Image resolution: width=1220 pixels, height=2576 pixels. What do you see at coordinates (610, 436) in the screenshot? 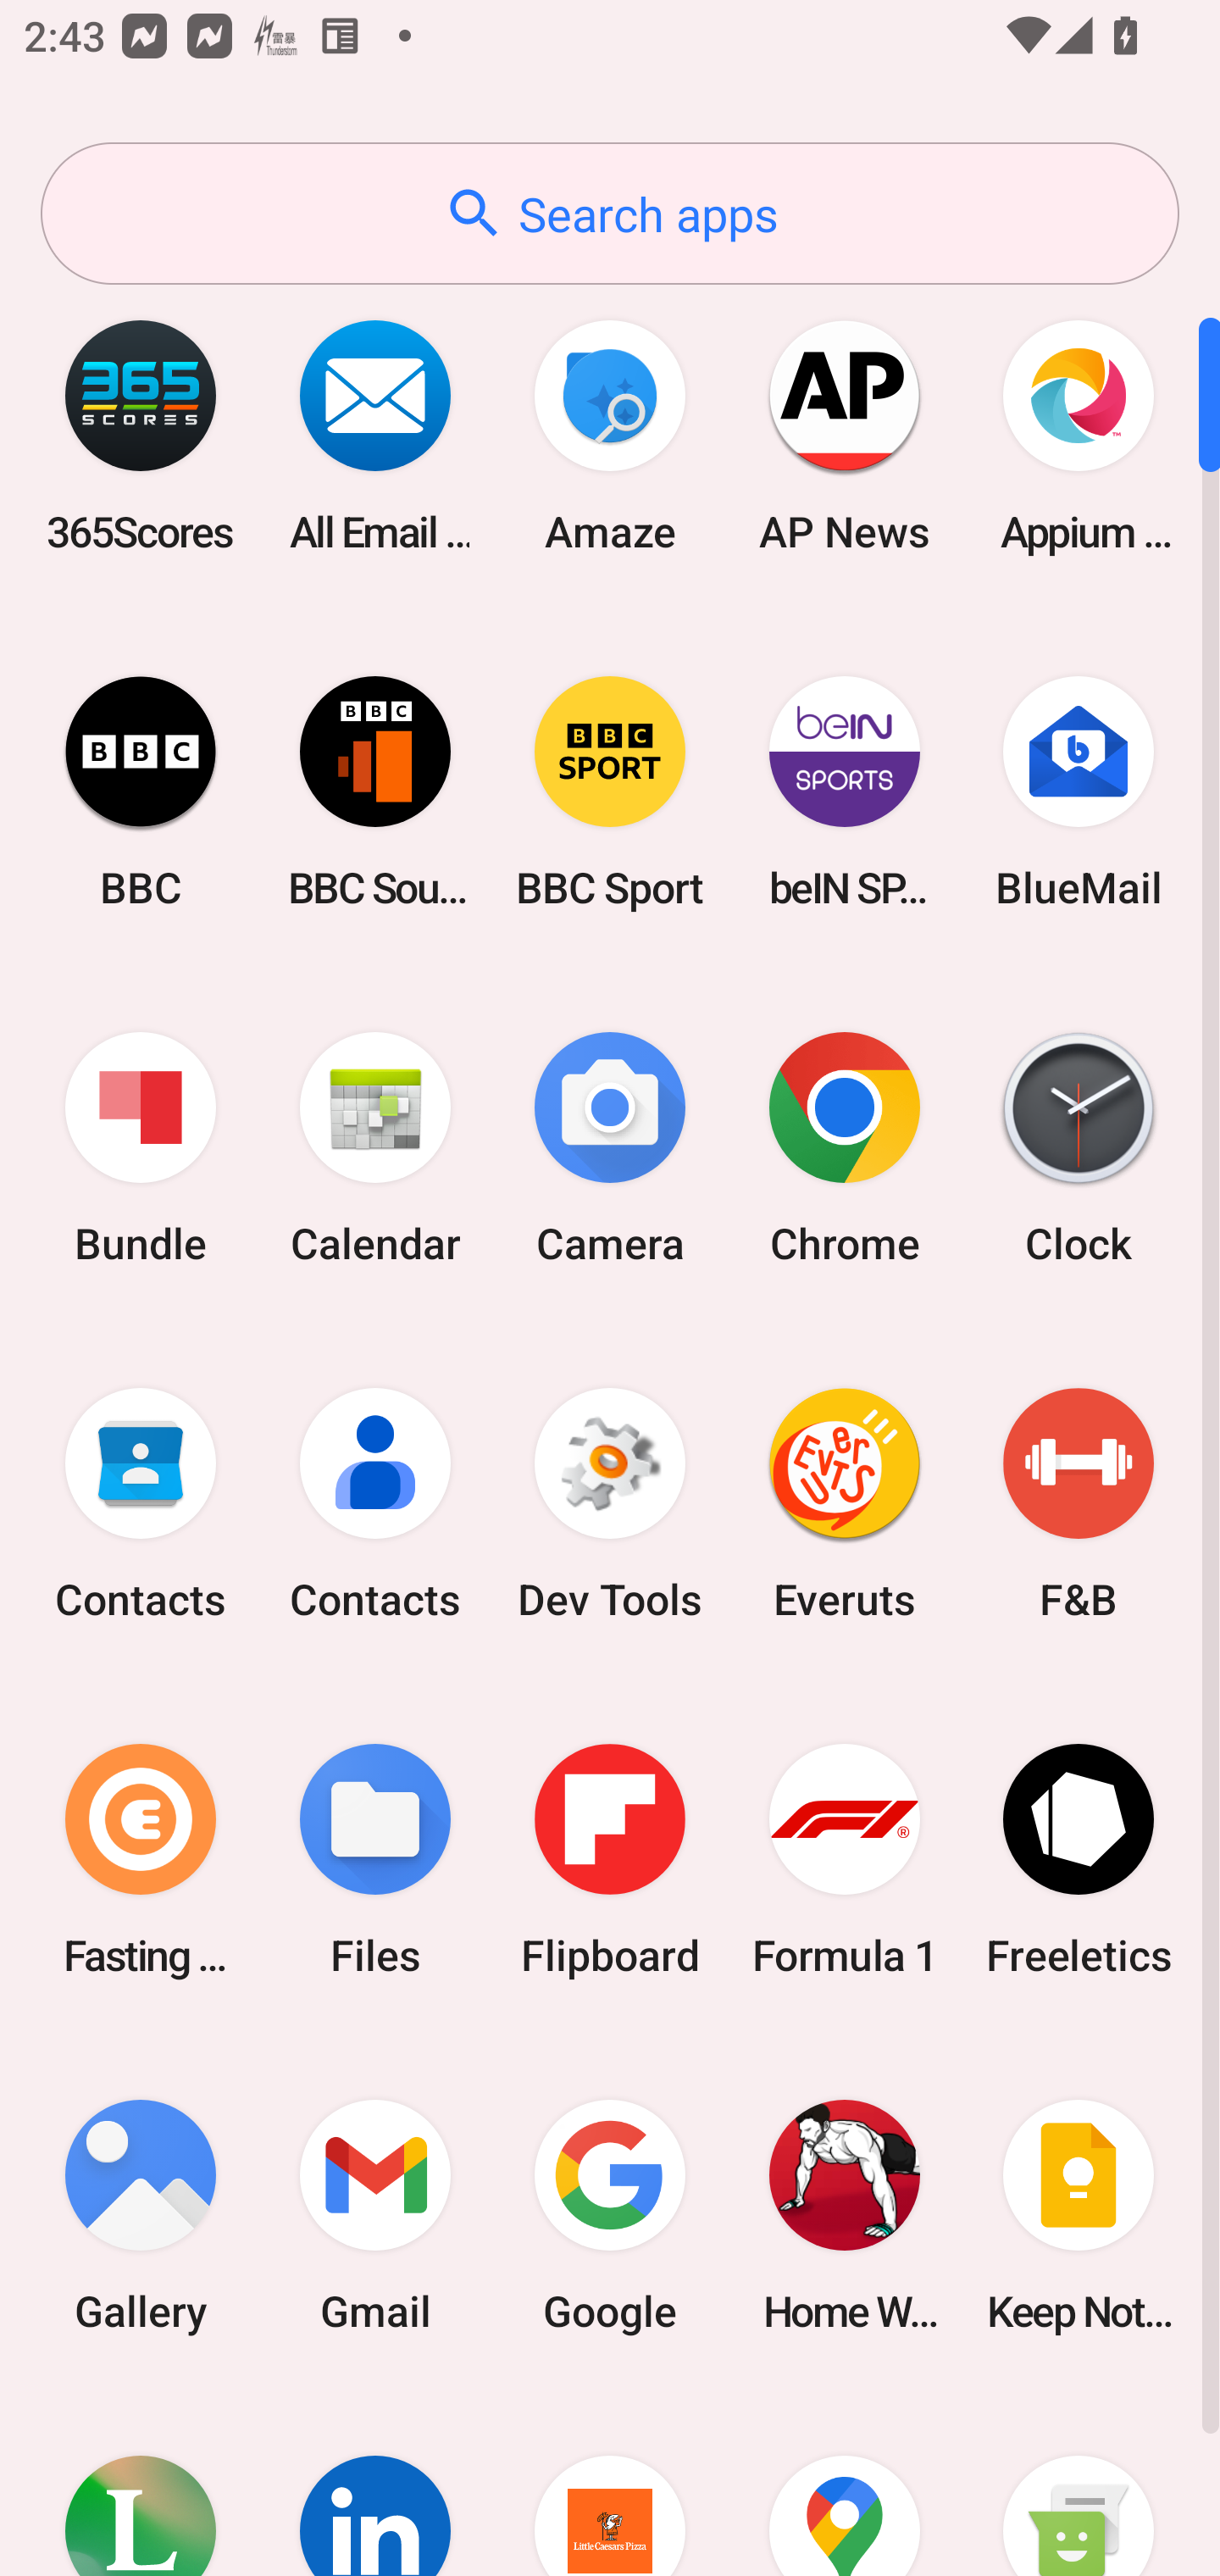
I see `Amaze` at bounding box center [610, 436].